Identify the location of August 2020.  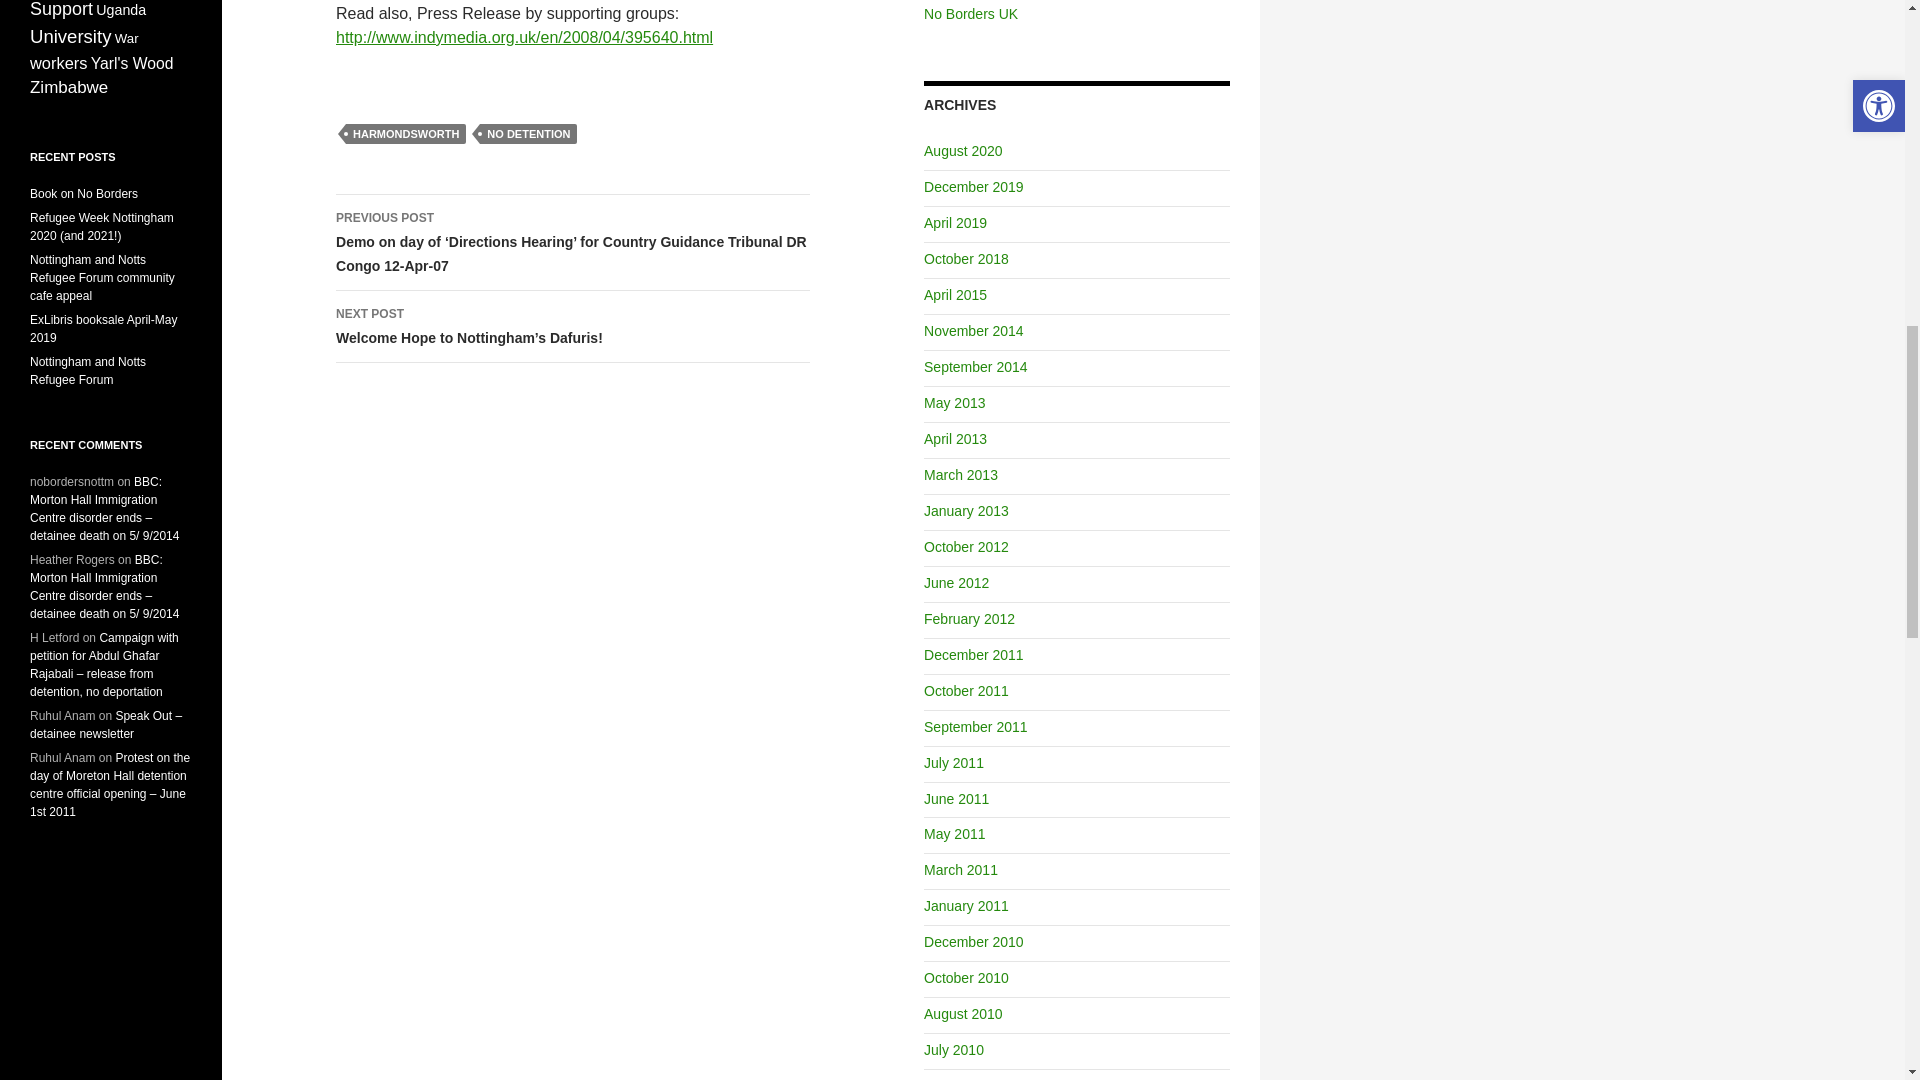
(962, 150).